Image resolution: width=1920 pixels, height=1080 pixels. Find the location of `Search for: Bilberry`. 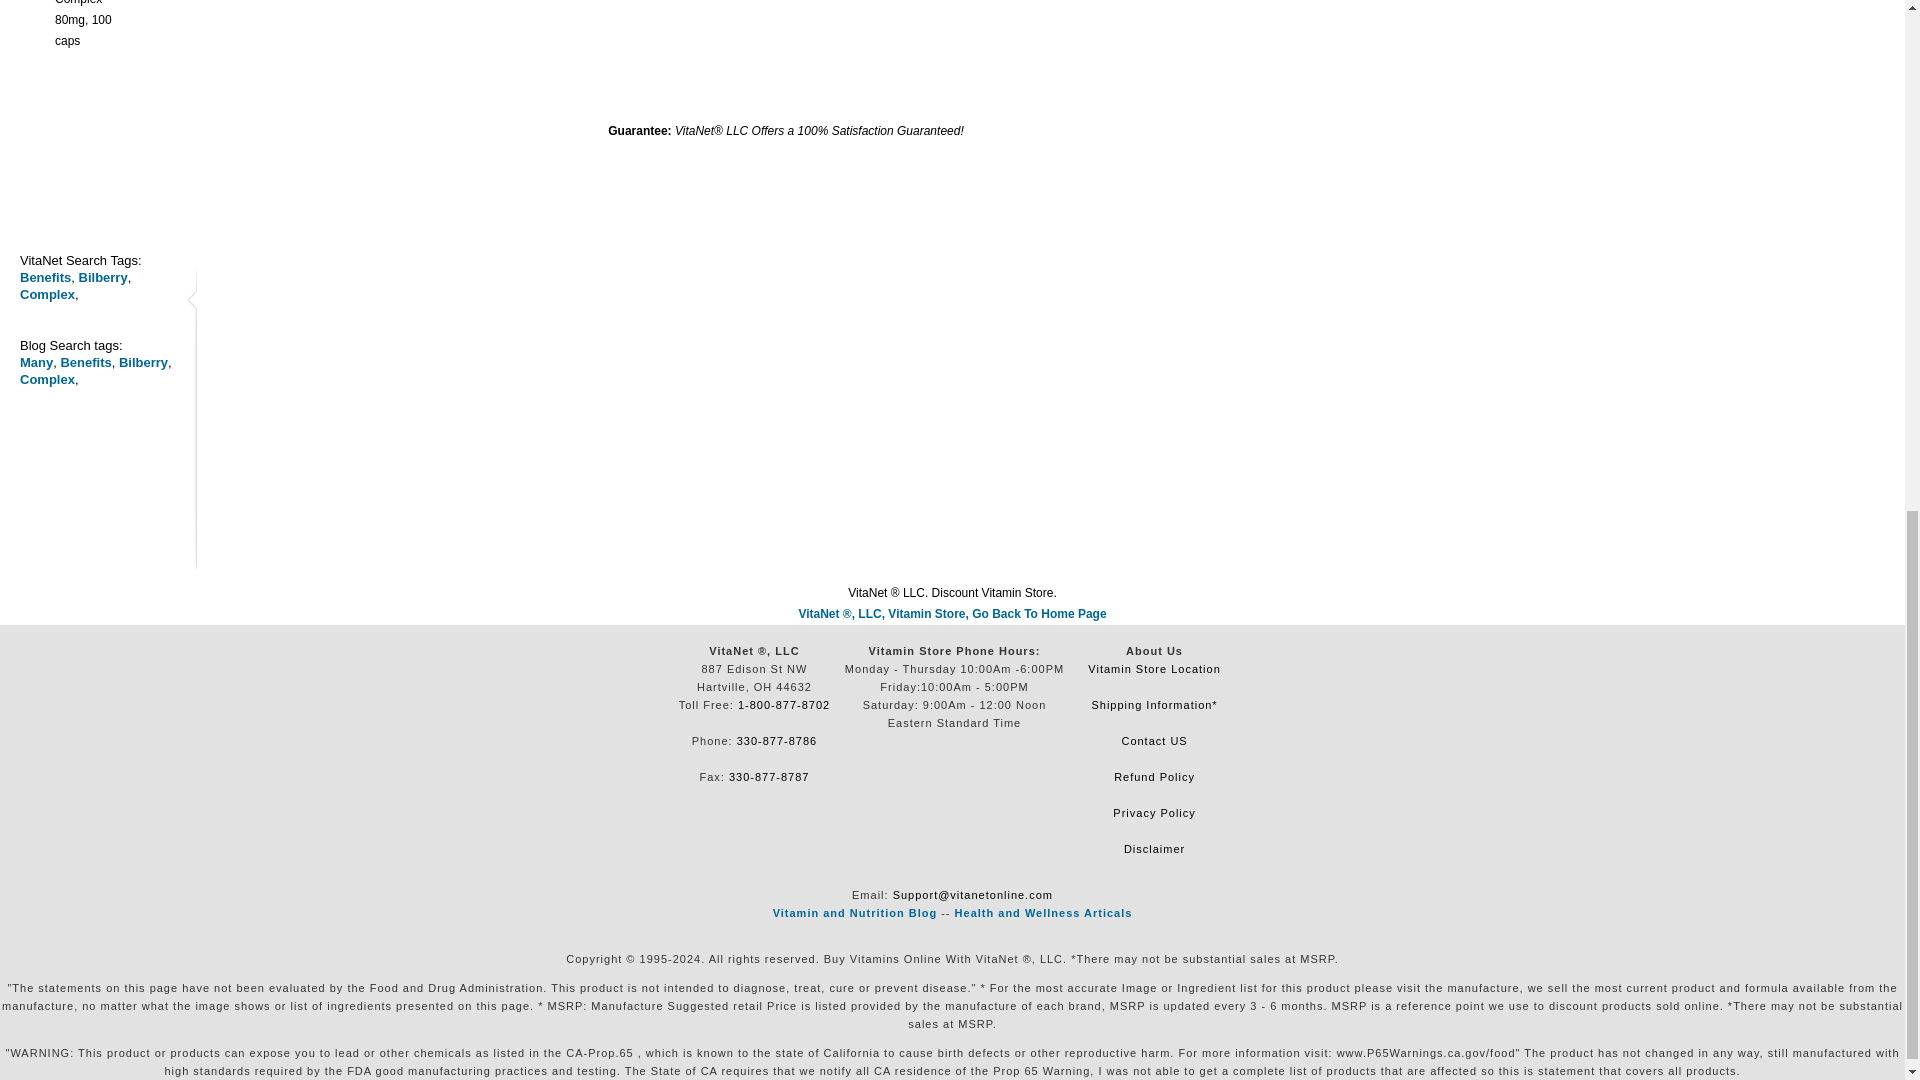

Search for: Bilberry is located at coordinates (103, 278).